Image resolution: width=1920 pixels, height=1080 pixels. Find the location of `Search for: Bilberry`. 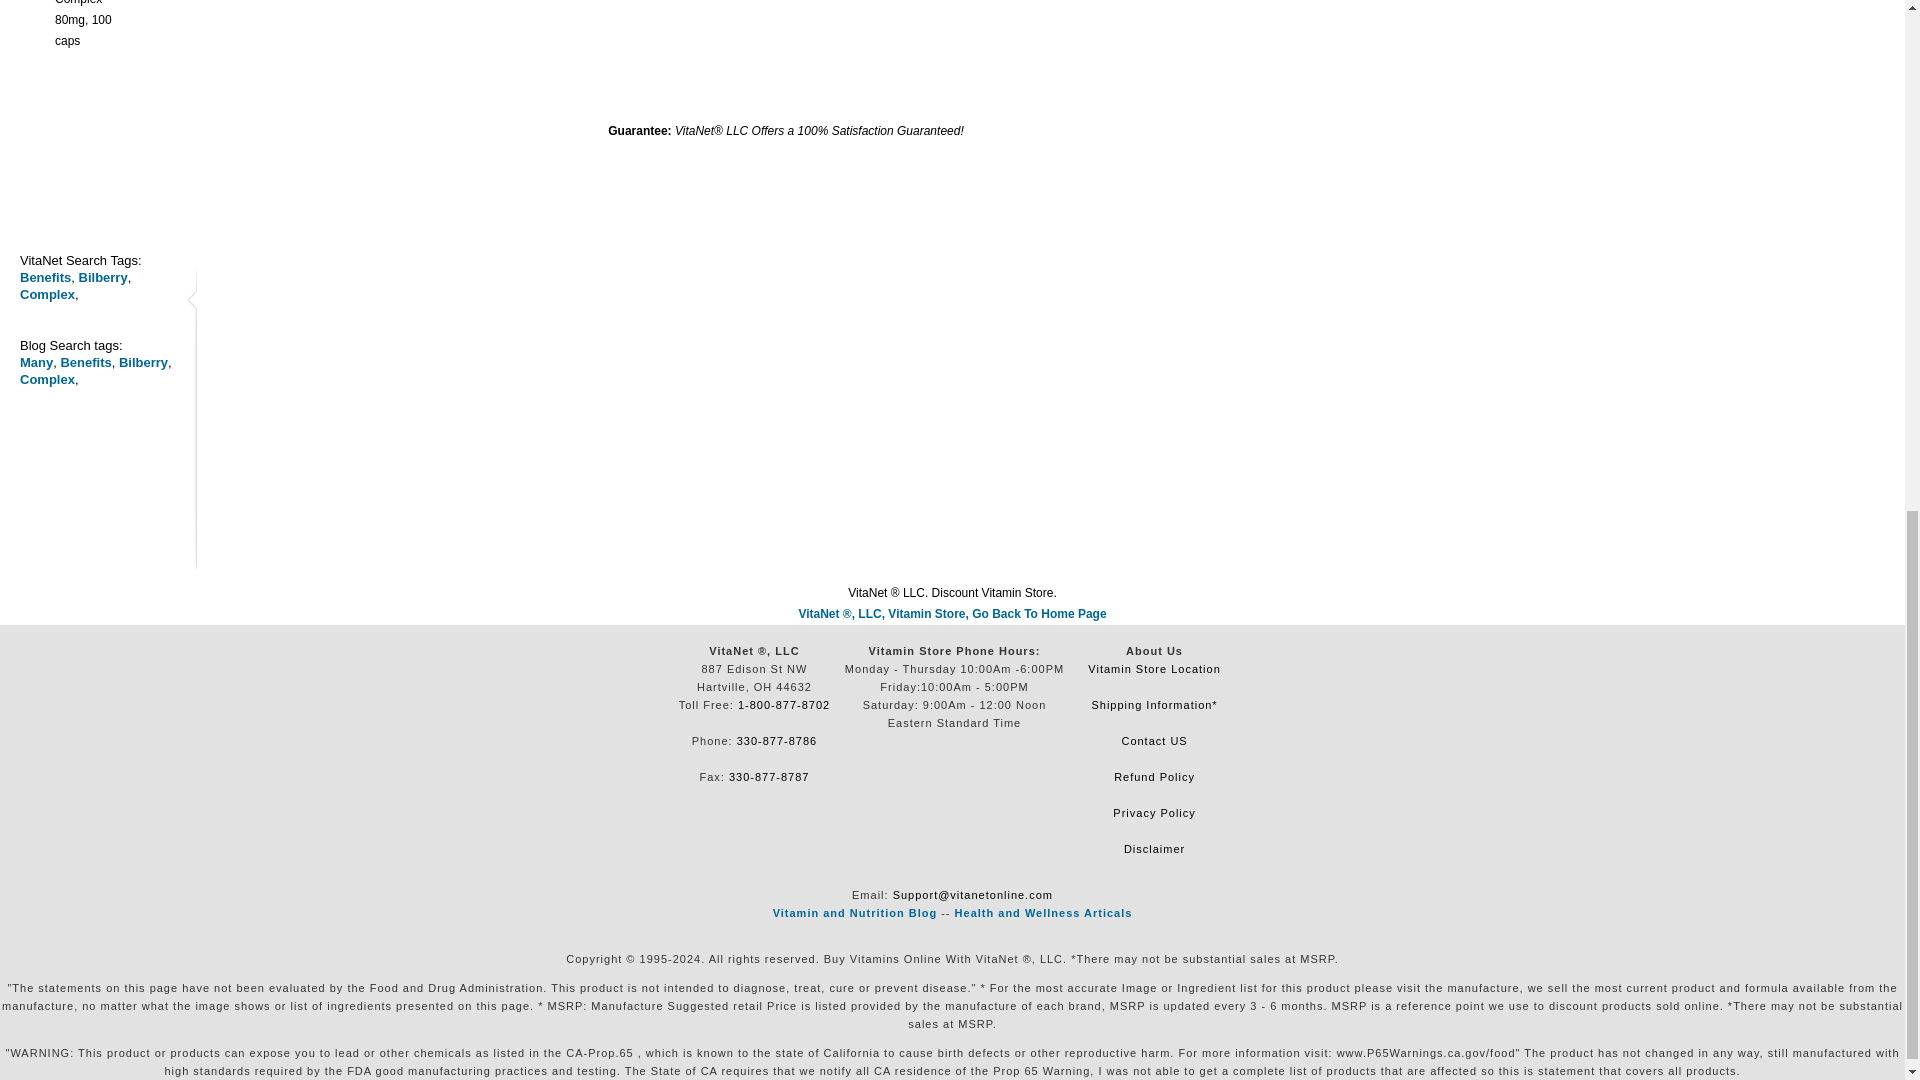

Search for: Bilberry is located at coordinates (103, 278).